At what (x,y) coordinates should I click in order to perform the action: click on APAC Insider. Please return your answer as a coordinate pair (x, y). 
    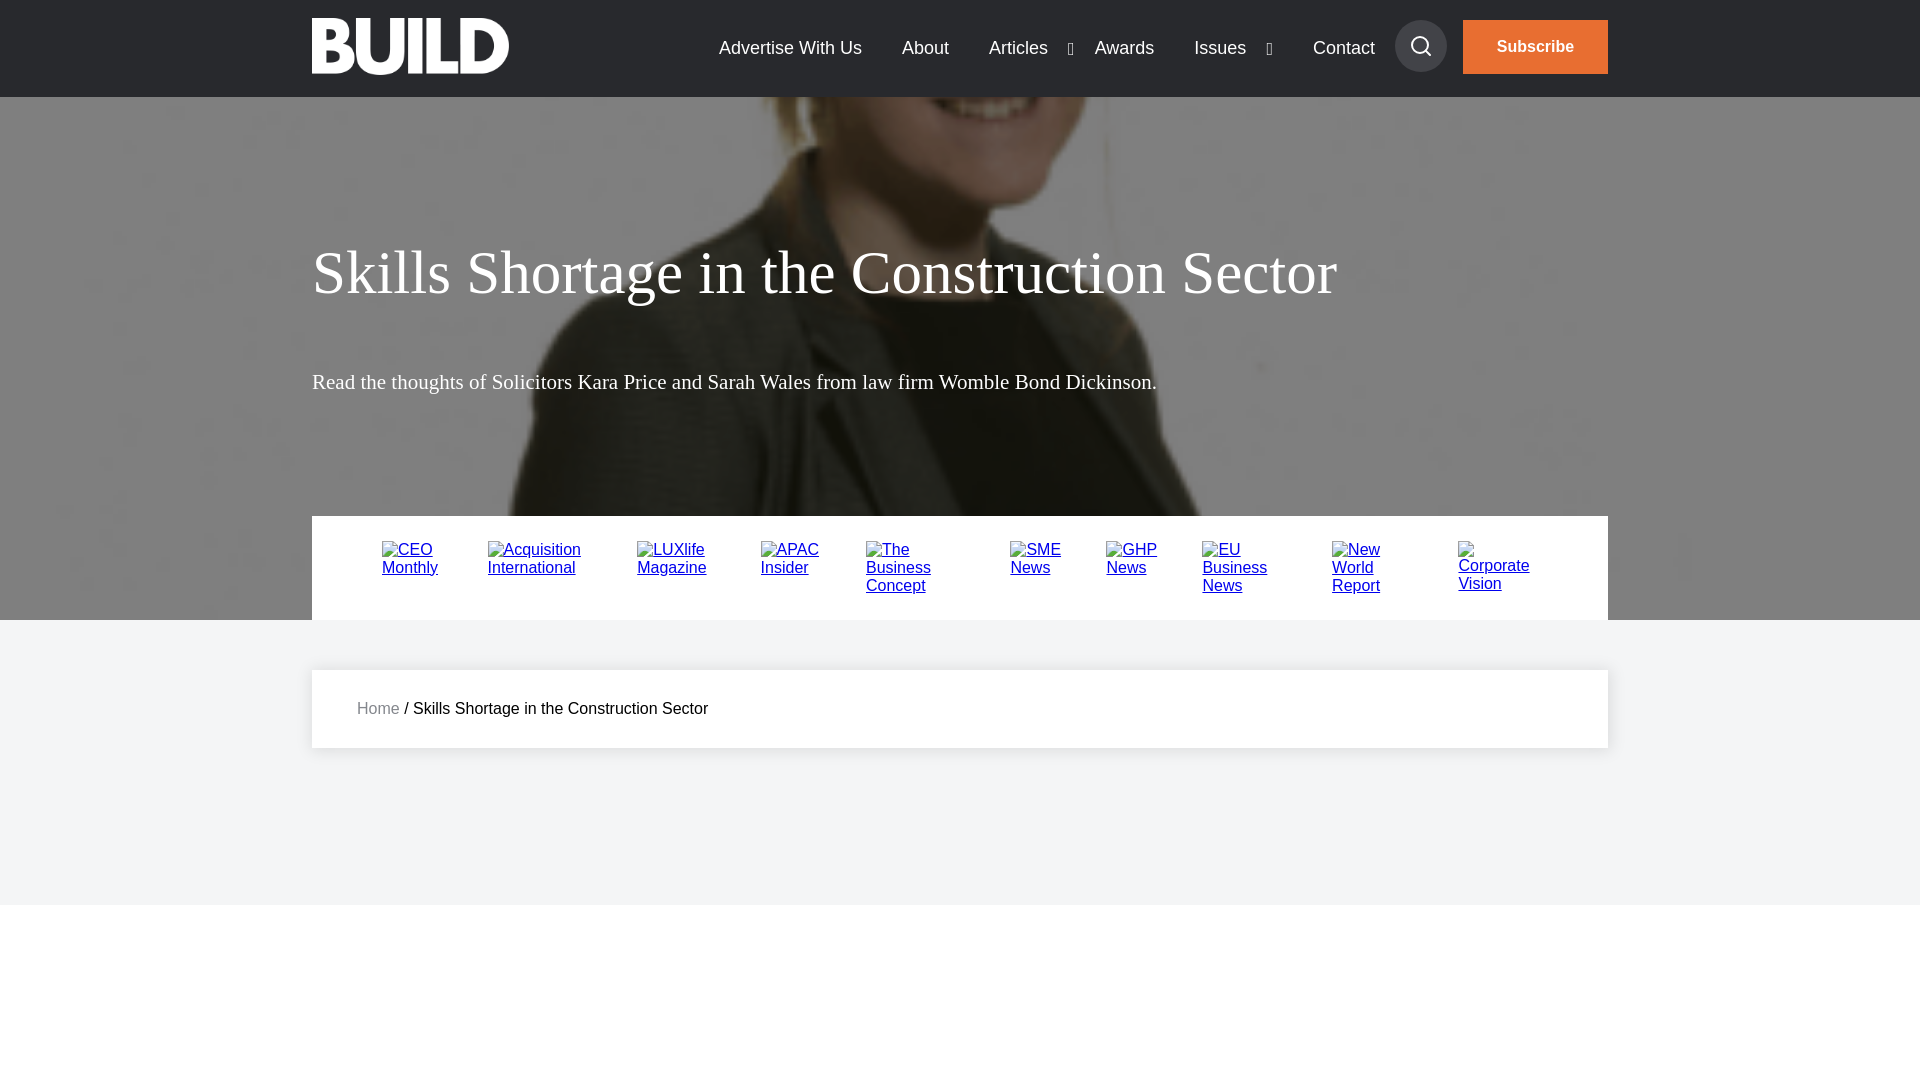
    Looking at the image, I should click on (792, 567).